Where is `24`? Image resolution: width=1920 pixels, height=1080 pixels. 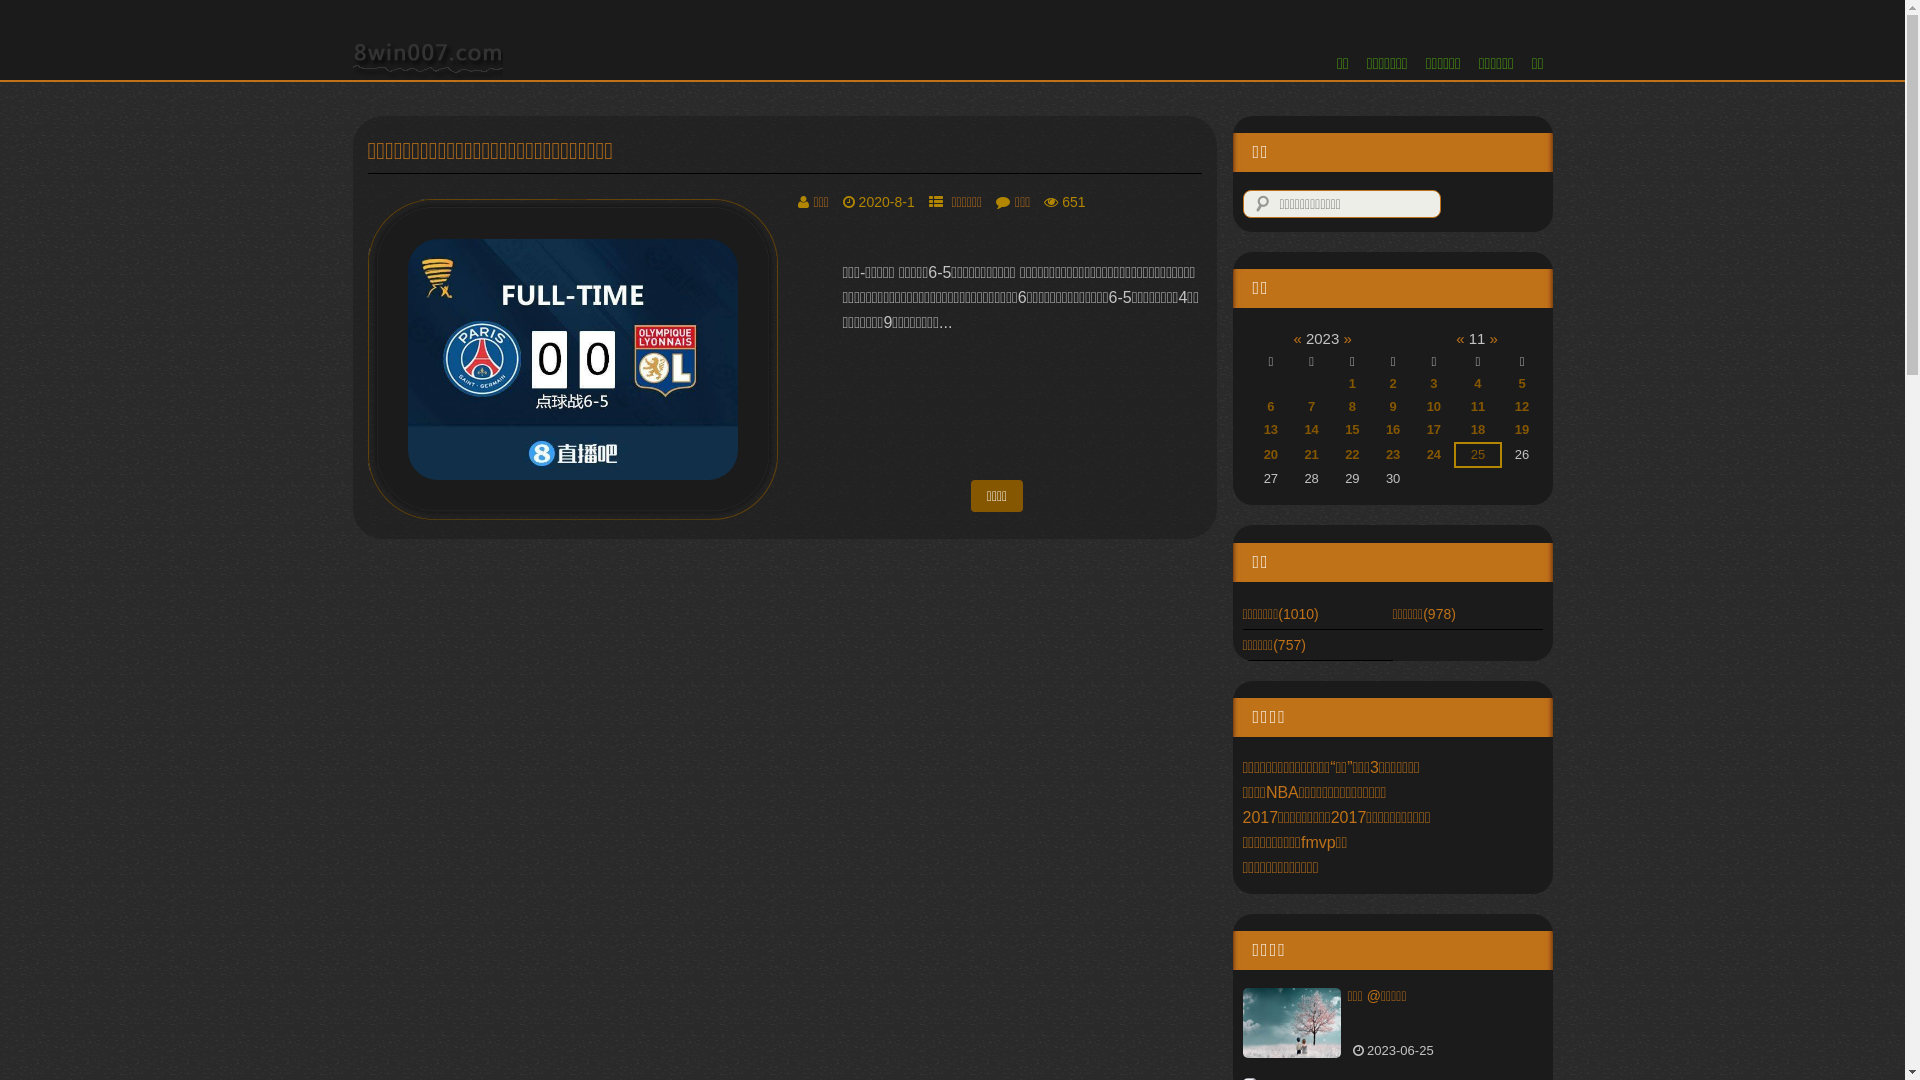
24 is located at coordinates (1434, 454).